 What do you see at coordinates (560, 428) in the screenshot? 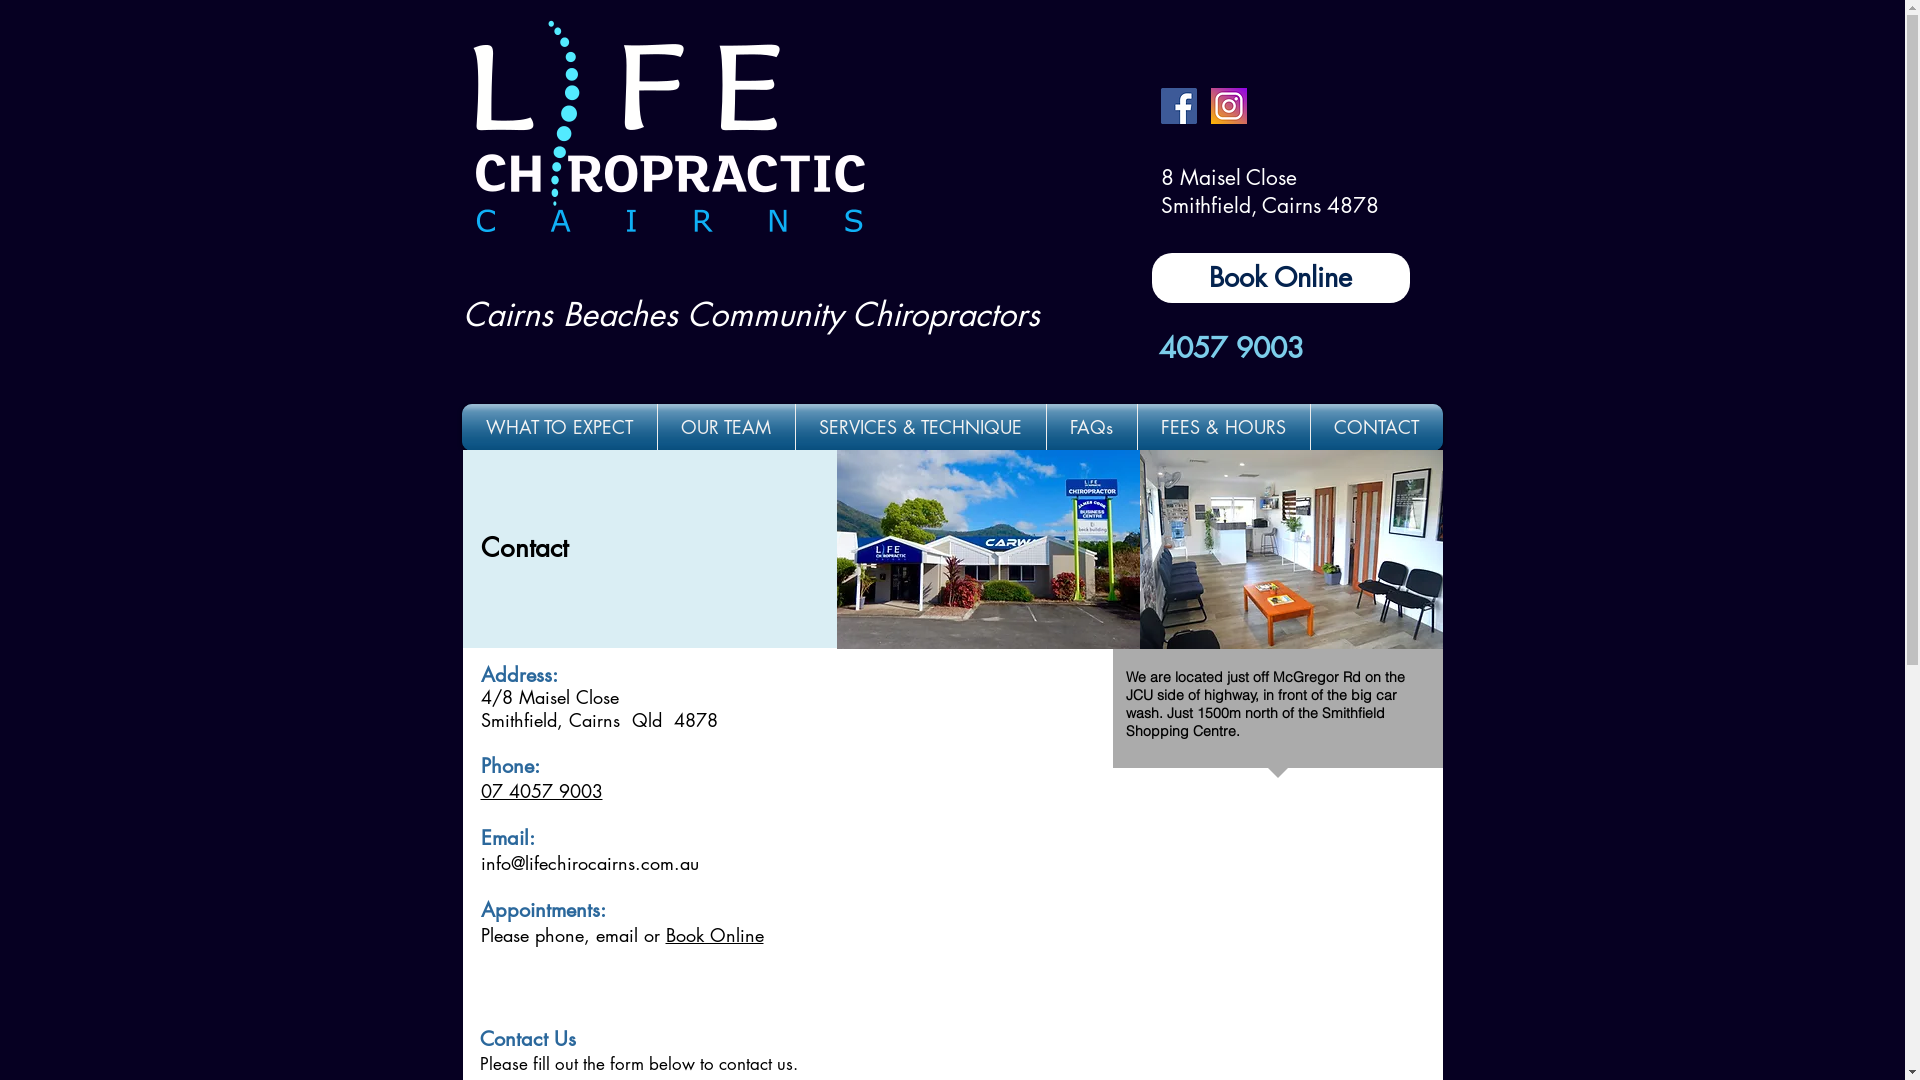
I see `WHAT TO EXPECT` at bounding box center [560, 428].